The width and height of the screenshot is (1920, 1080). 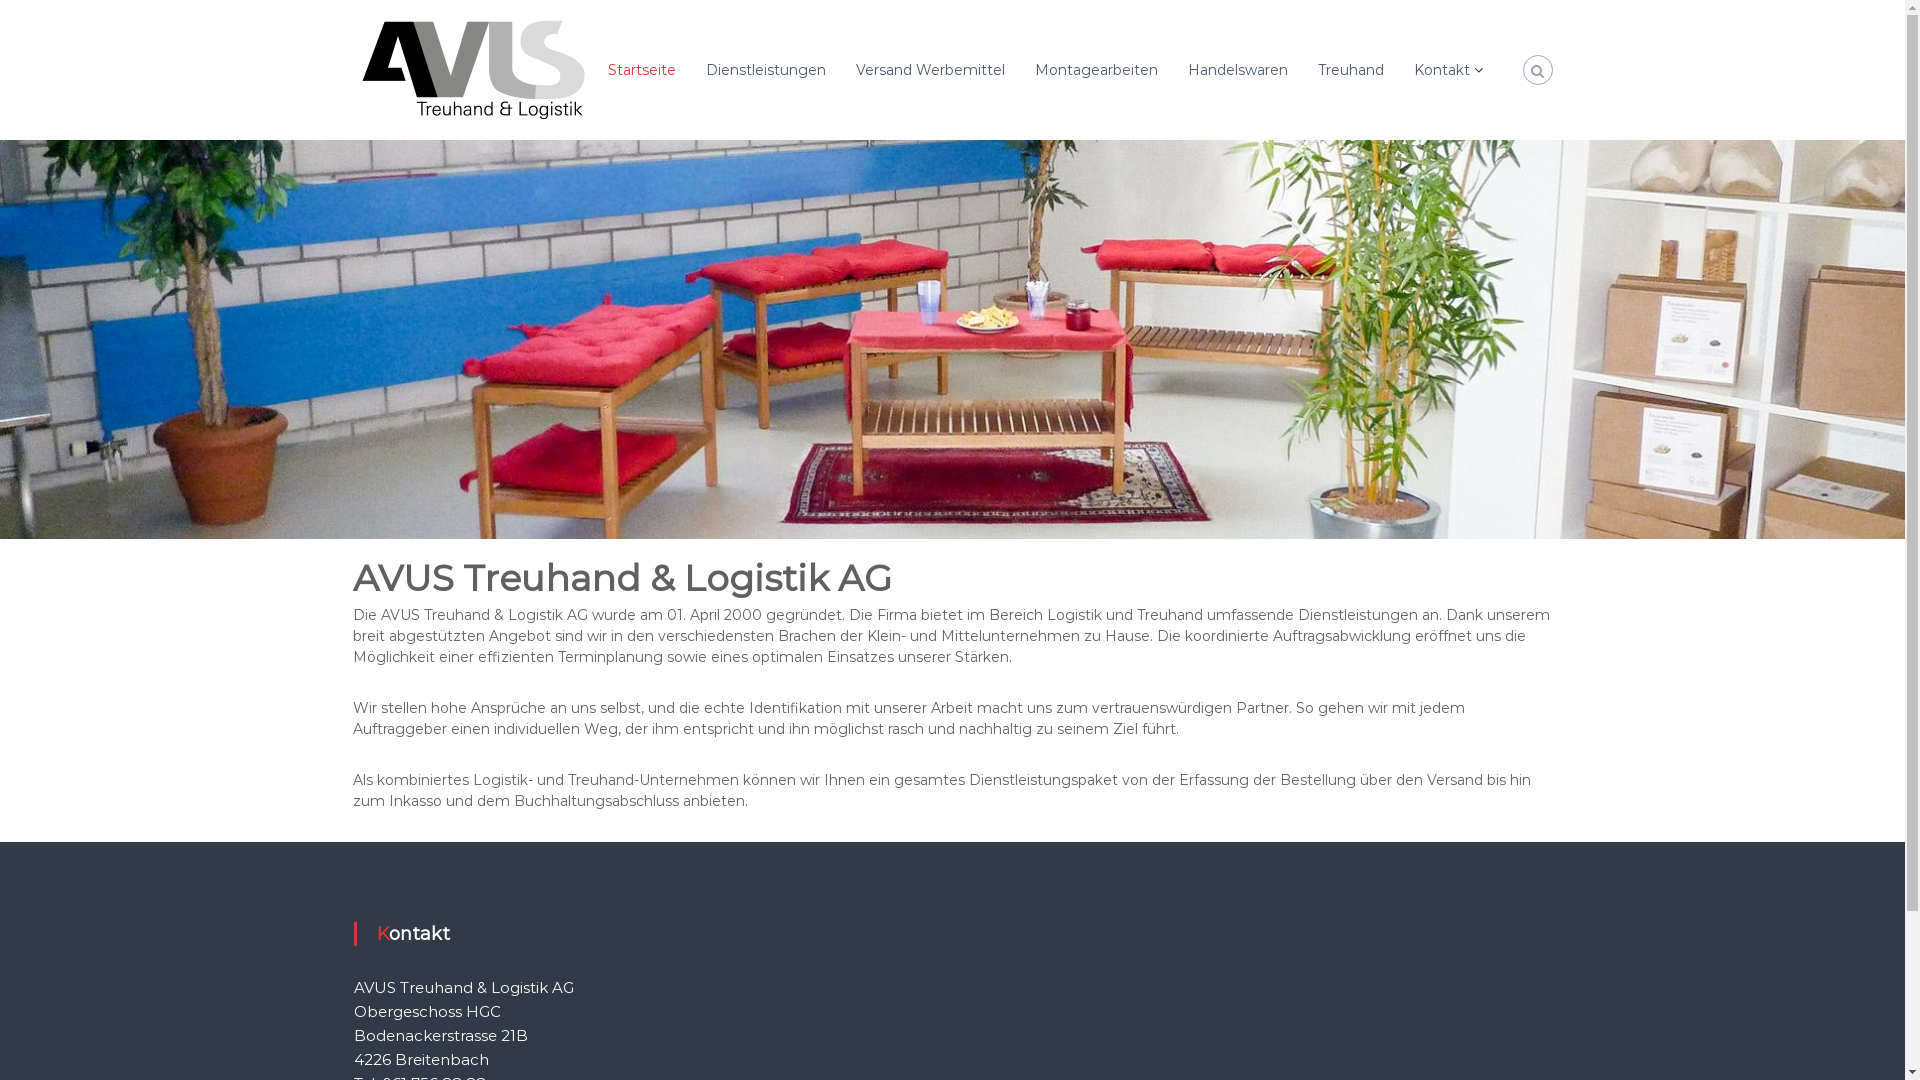 What do you see at coordinates (642, 68) in the screenshot?
I see `Startseite` at bounding box center [642, 68].